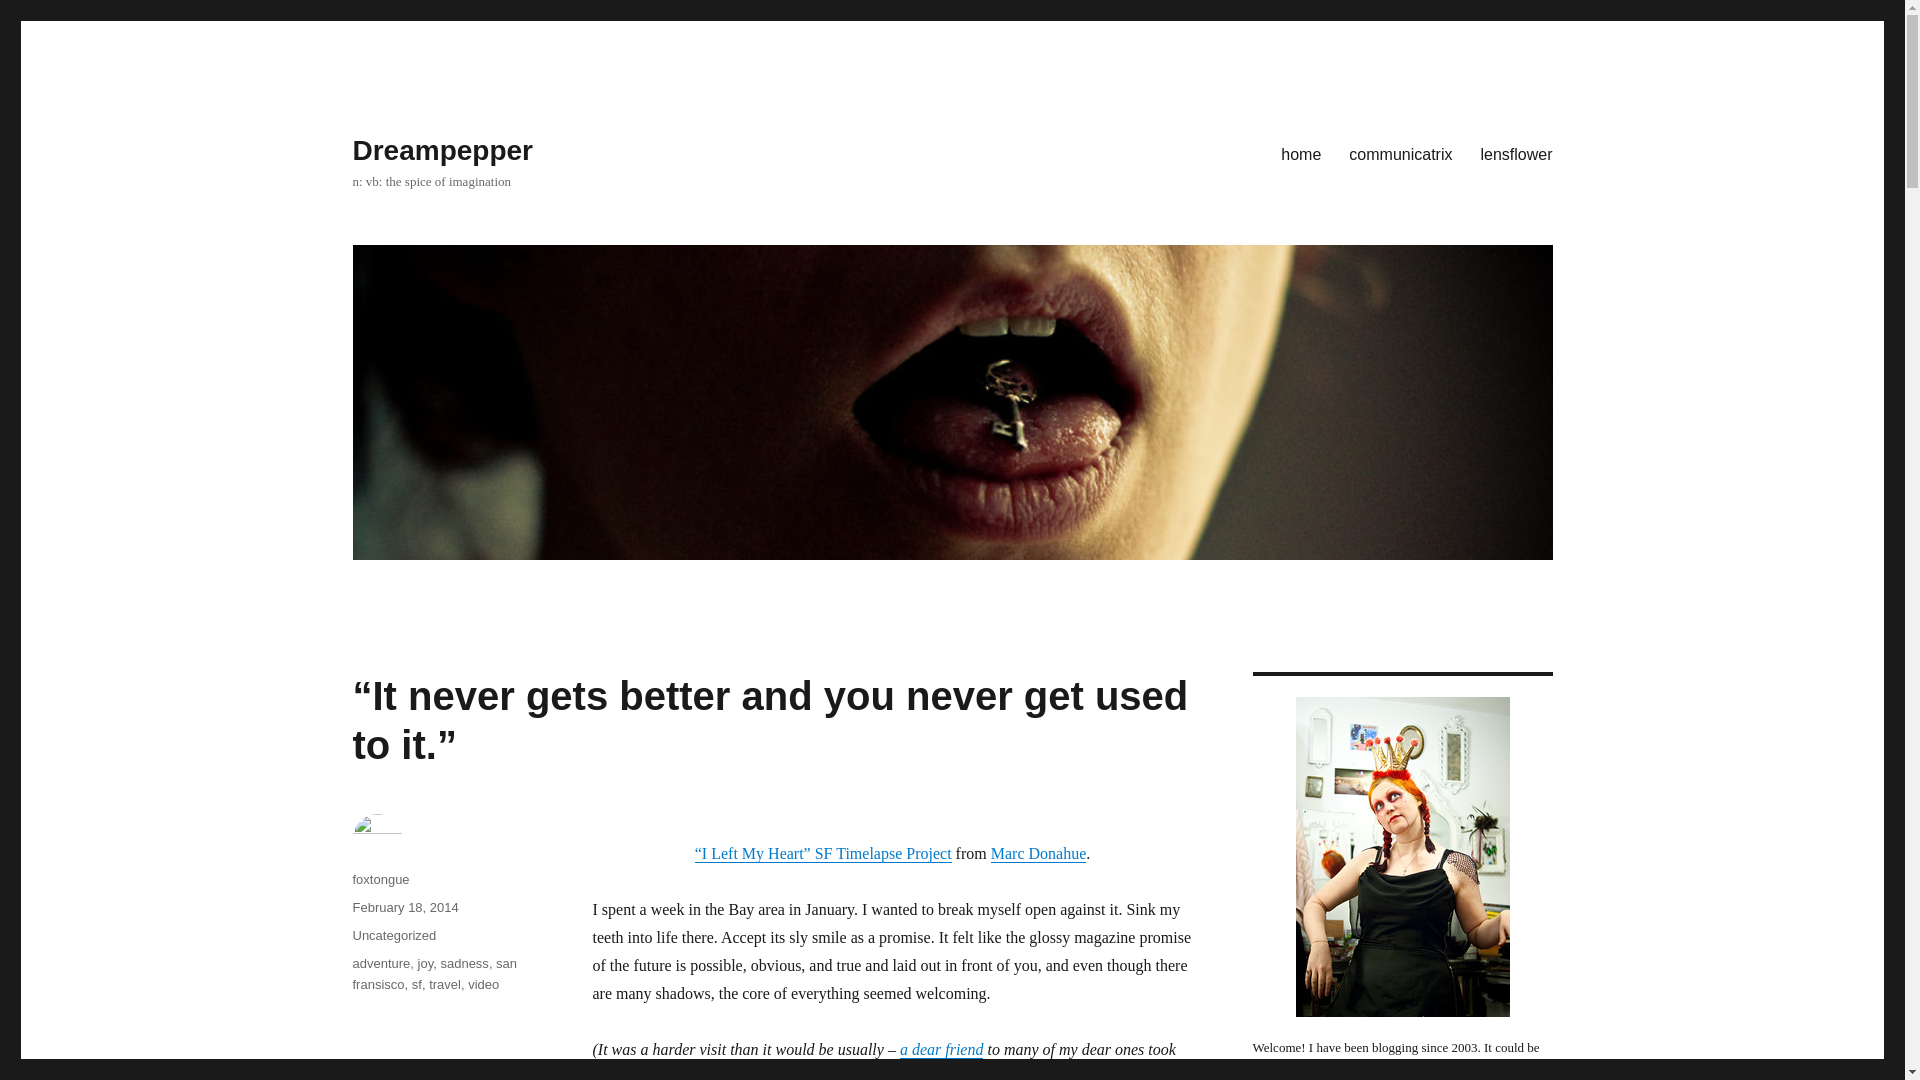 The image size is (1920, 1080). I want to click on lensflower, so click(1516, 153).